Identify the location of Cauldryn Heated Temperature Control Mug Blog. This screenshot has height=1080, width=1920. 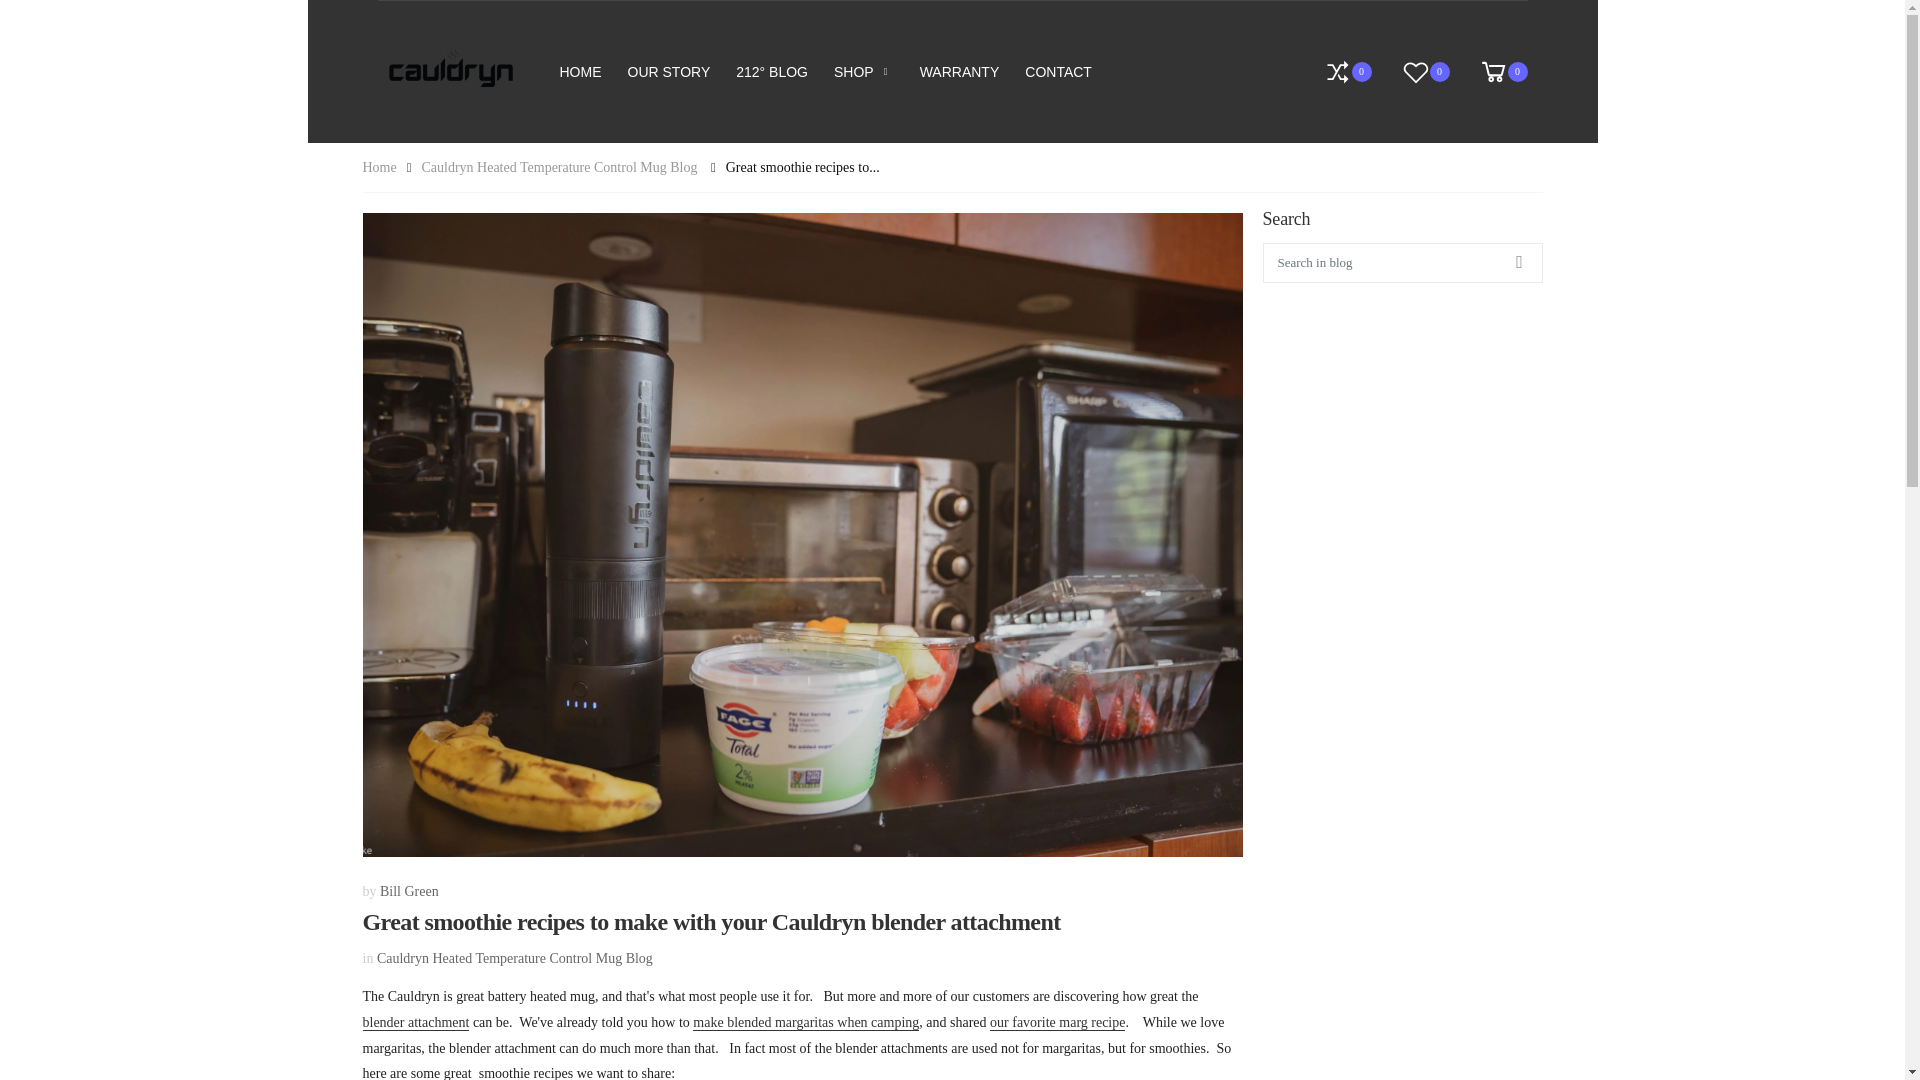
(514, 958).